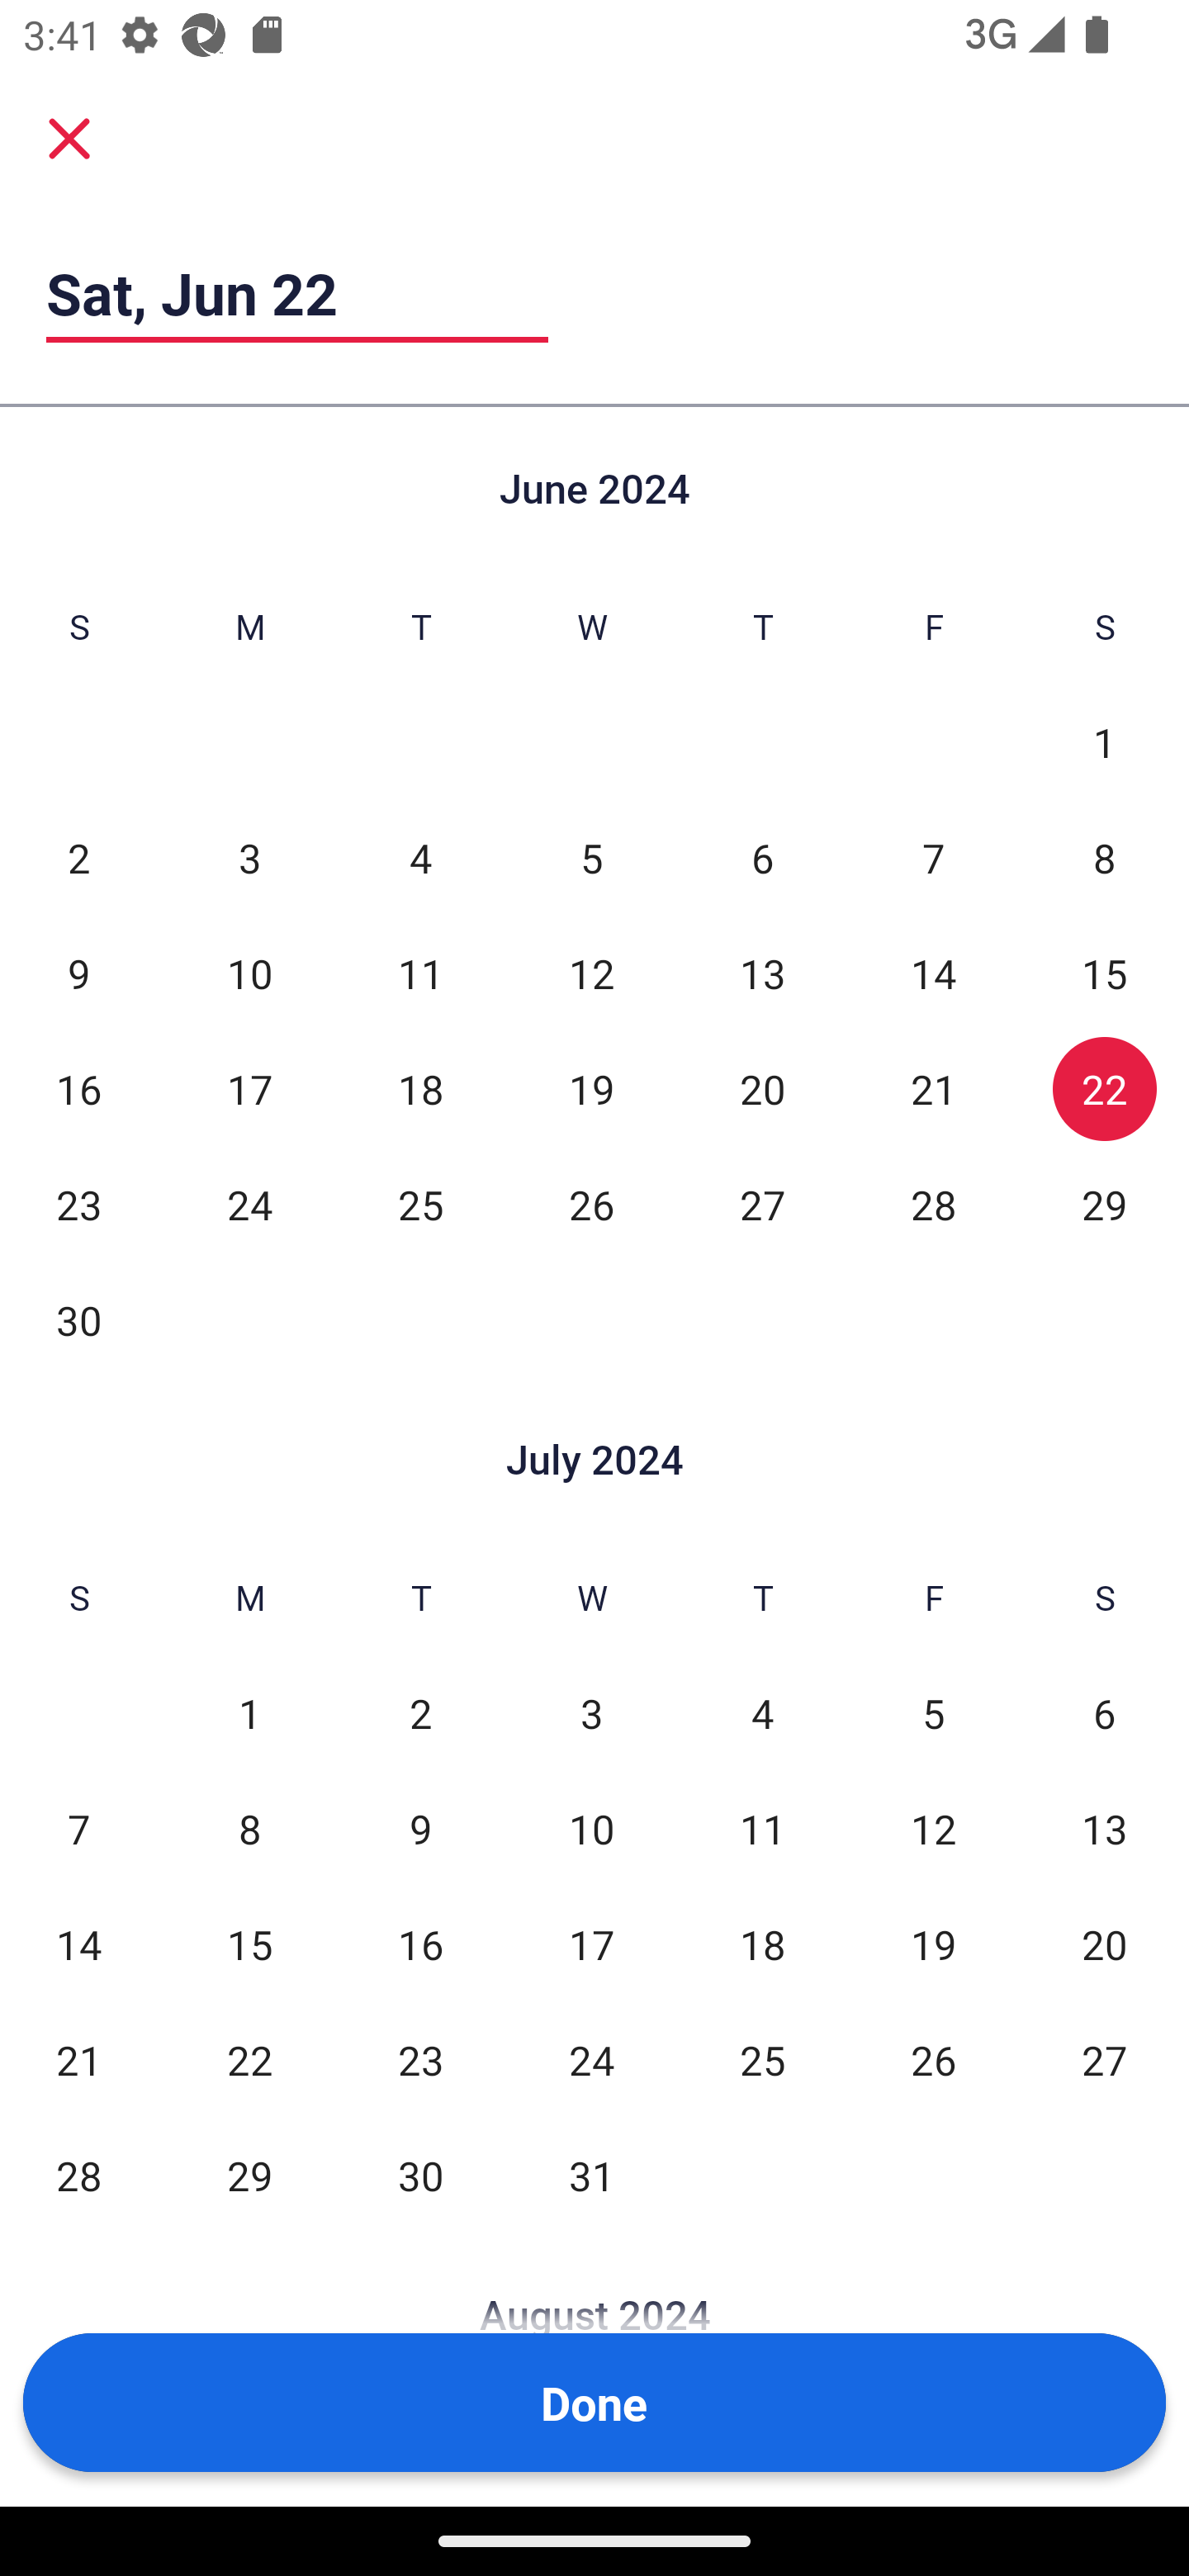 Image resolution: width=1189 pixels, height=2576 pixels. What do you see at coordinates (1105, 1714) in the screenshot?
I see `6 Sat, Jul 6, Not Selected` at bounding box center [1105, 1714].